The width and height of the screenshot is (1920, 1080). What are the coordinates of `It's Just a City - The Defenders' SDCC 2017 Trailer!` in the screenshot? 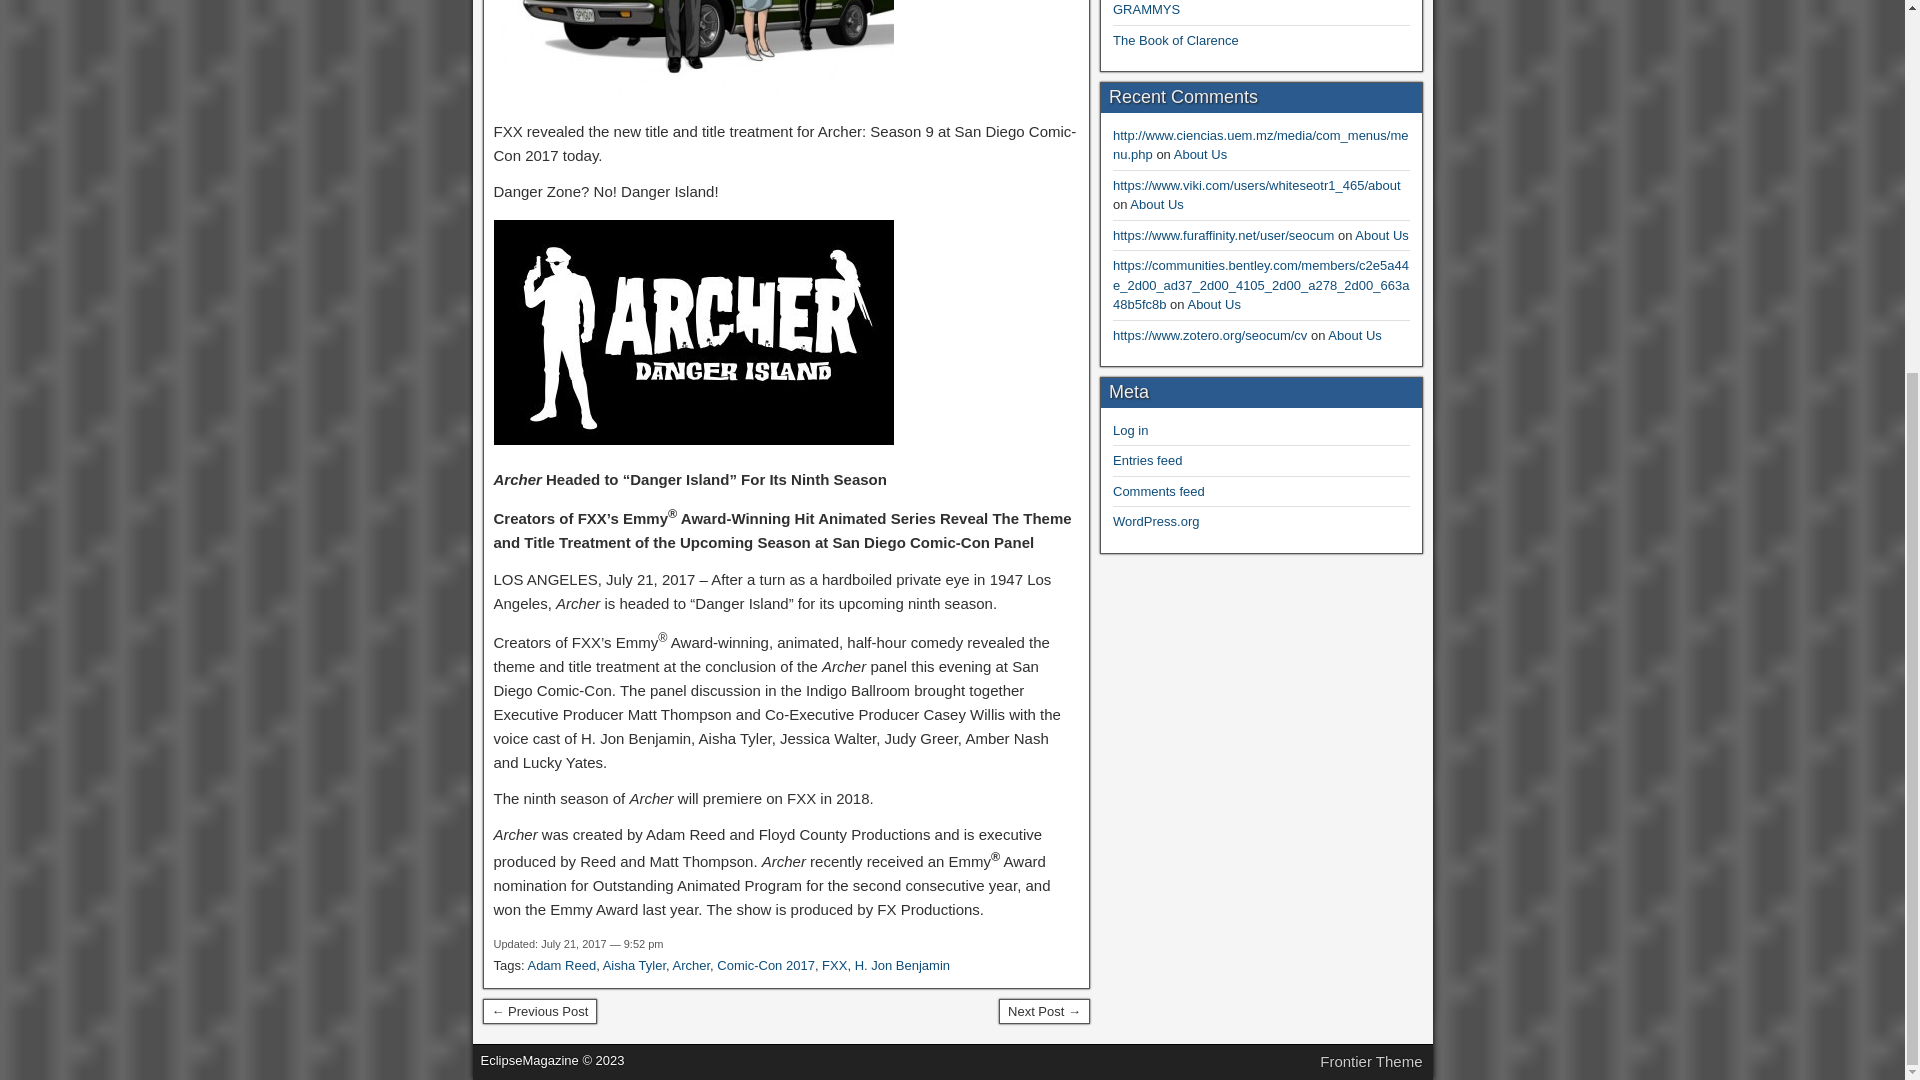 It's located at (1044, 1012).